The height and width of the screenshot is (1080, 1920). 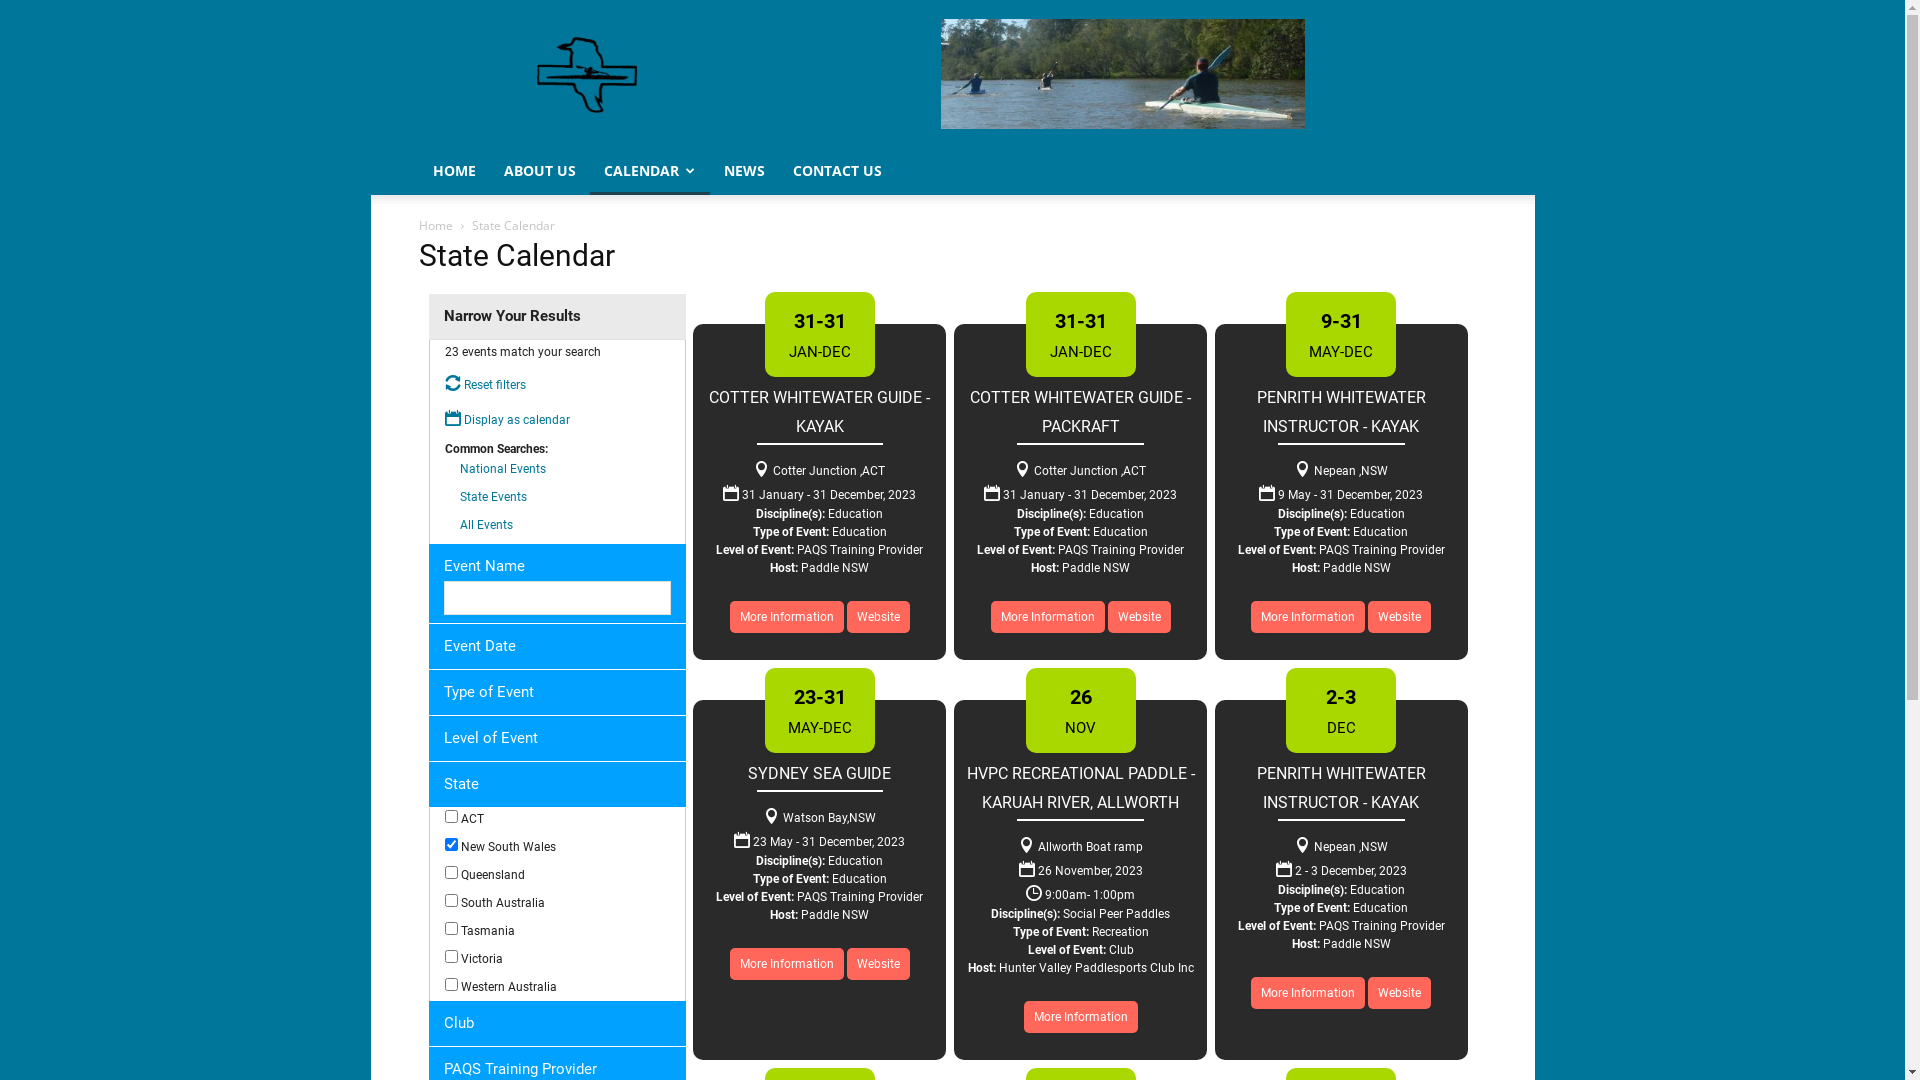 I want to click on More Information, so click(x=1308, y=993).